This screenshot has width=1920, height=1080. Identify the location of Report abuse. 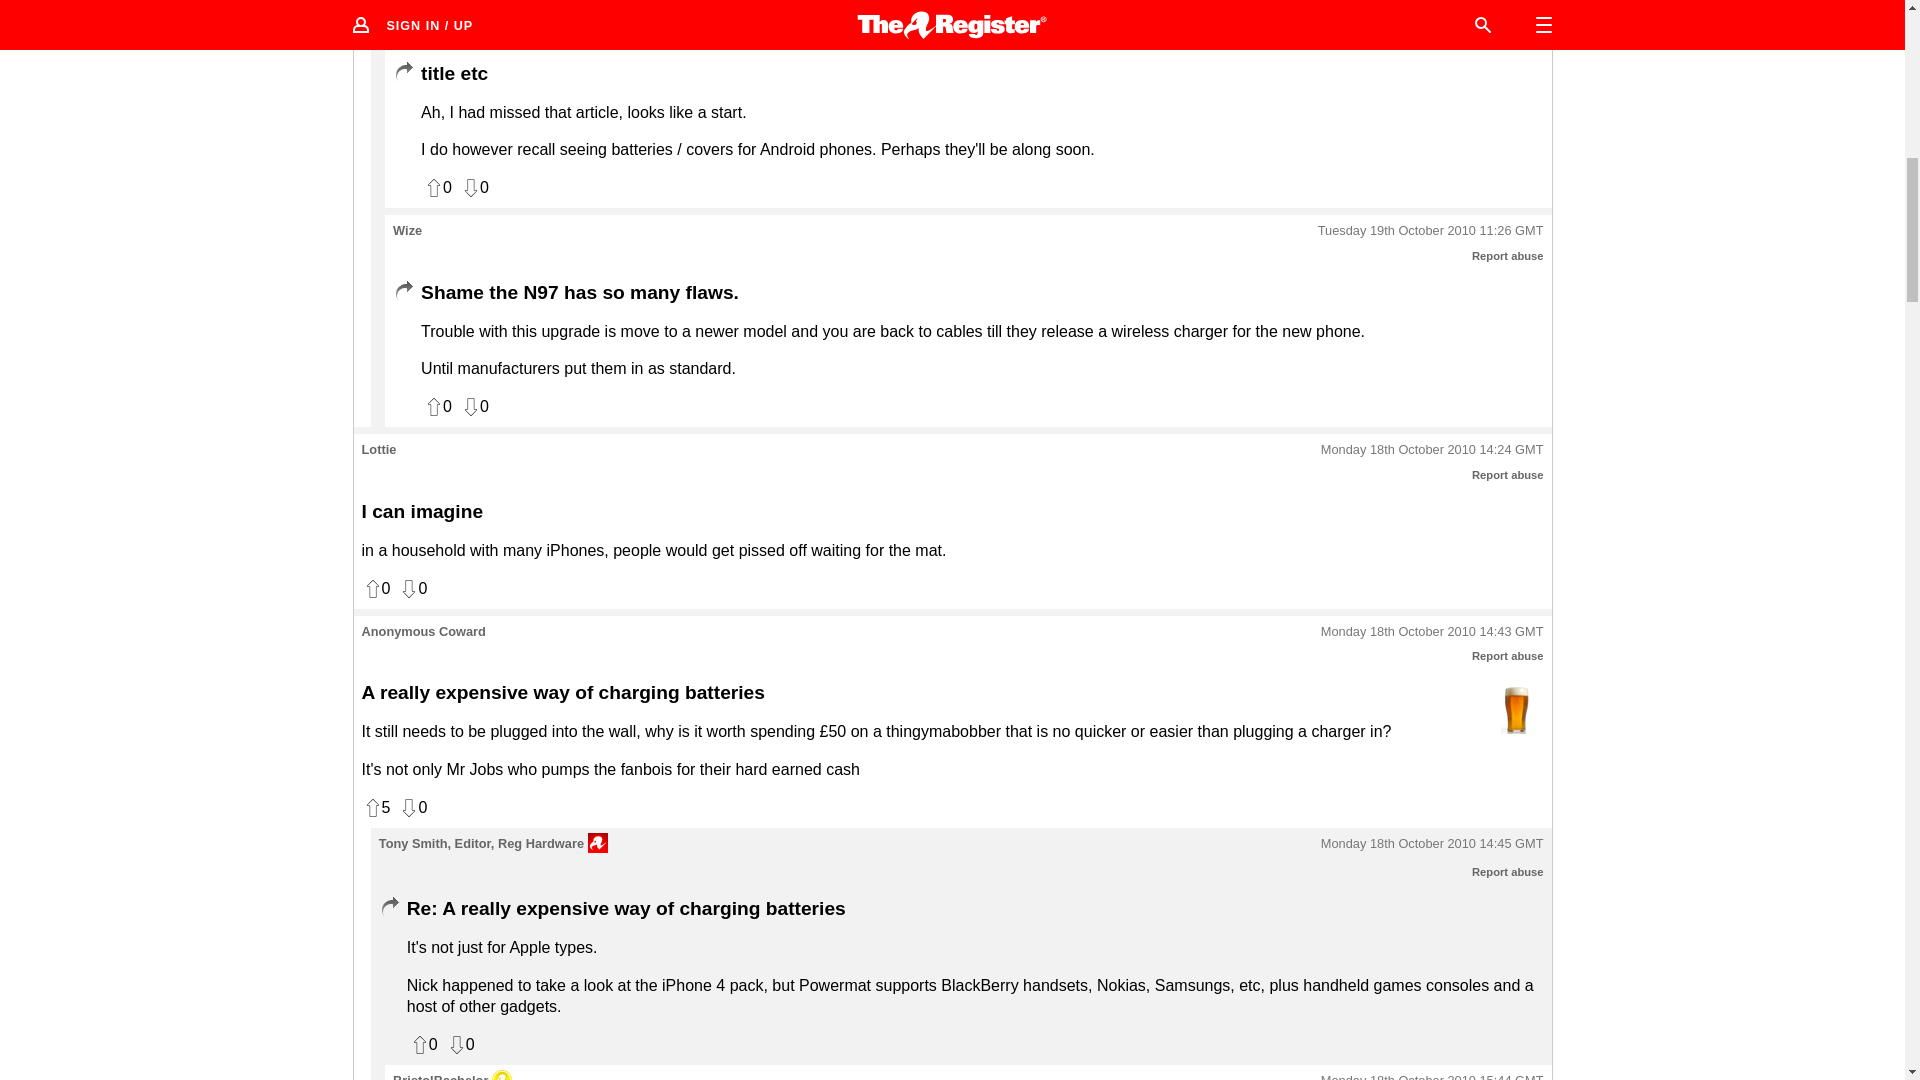
(1508, 256).